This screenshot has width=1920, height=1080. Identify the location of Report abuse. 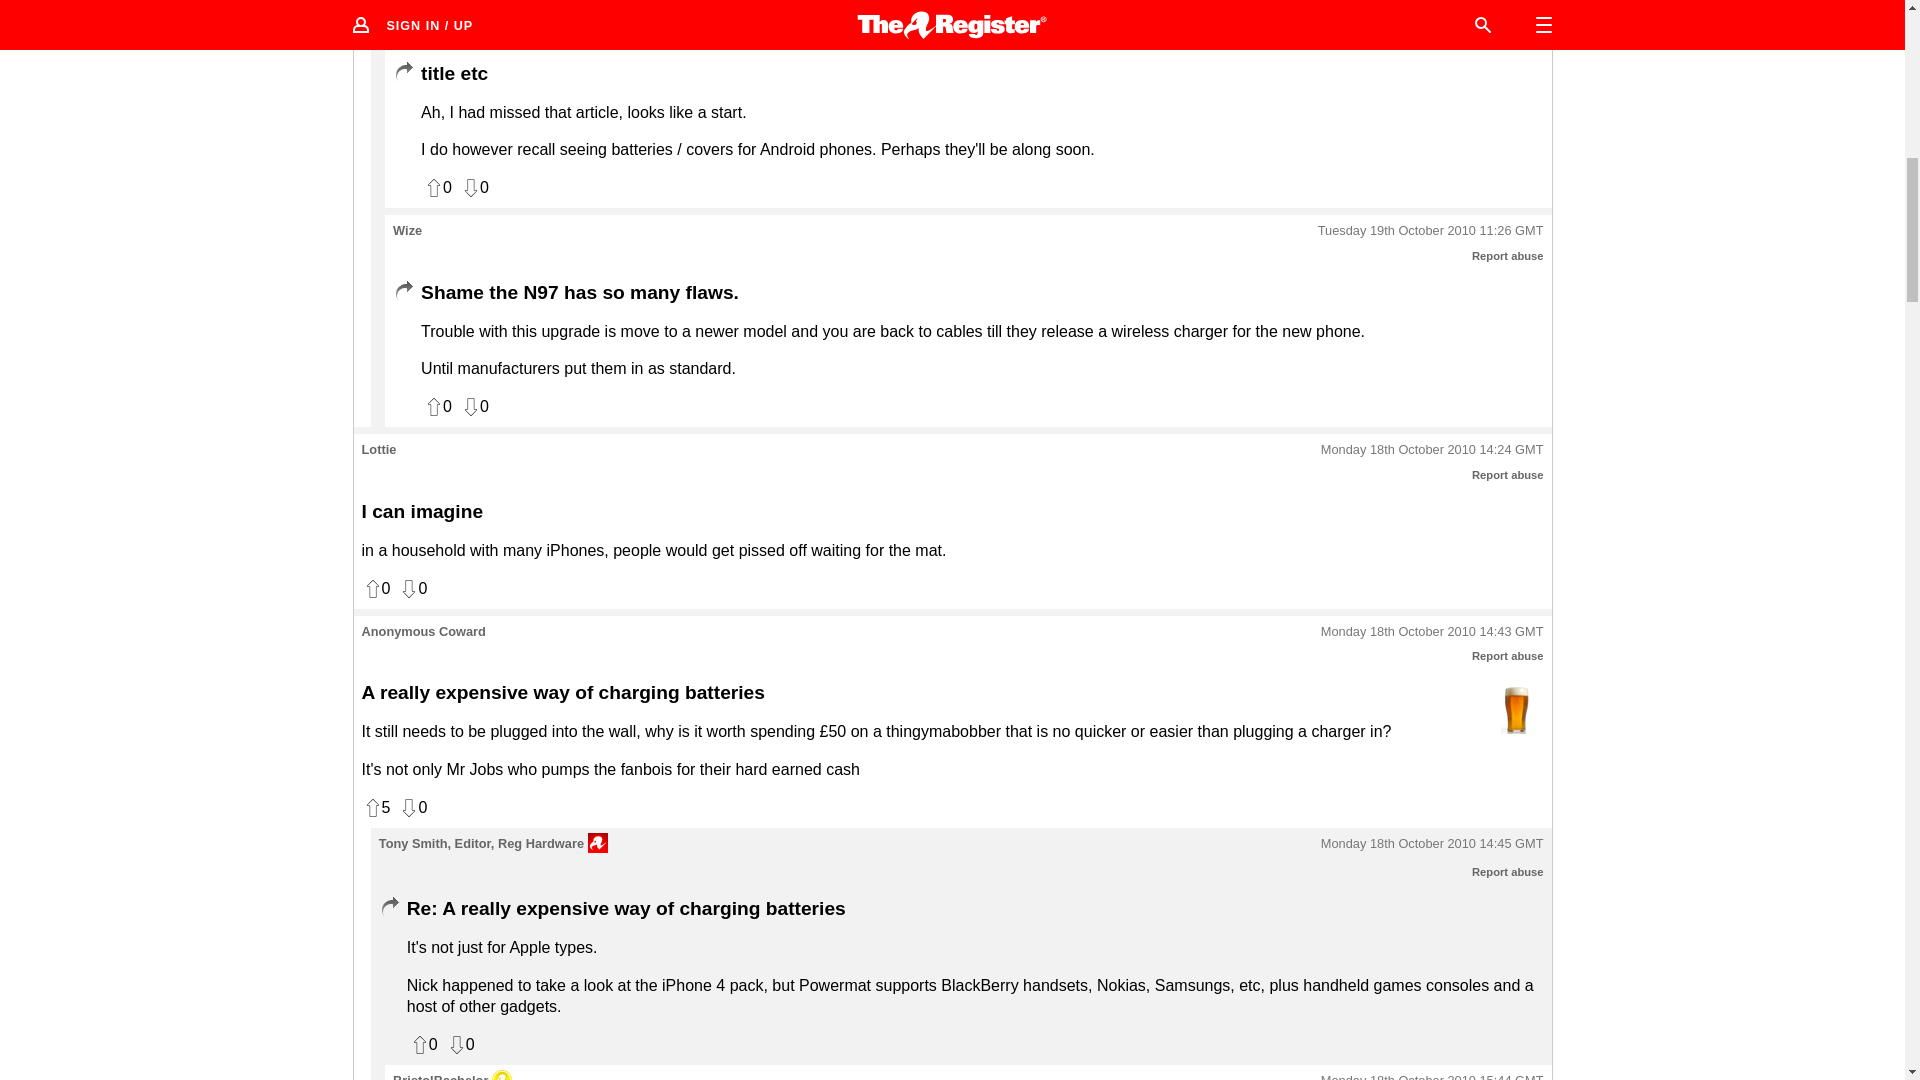
(1508, 256).